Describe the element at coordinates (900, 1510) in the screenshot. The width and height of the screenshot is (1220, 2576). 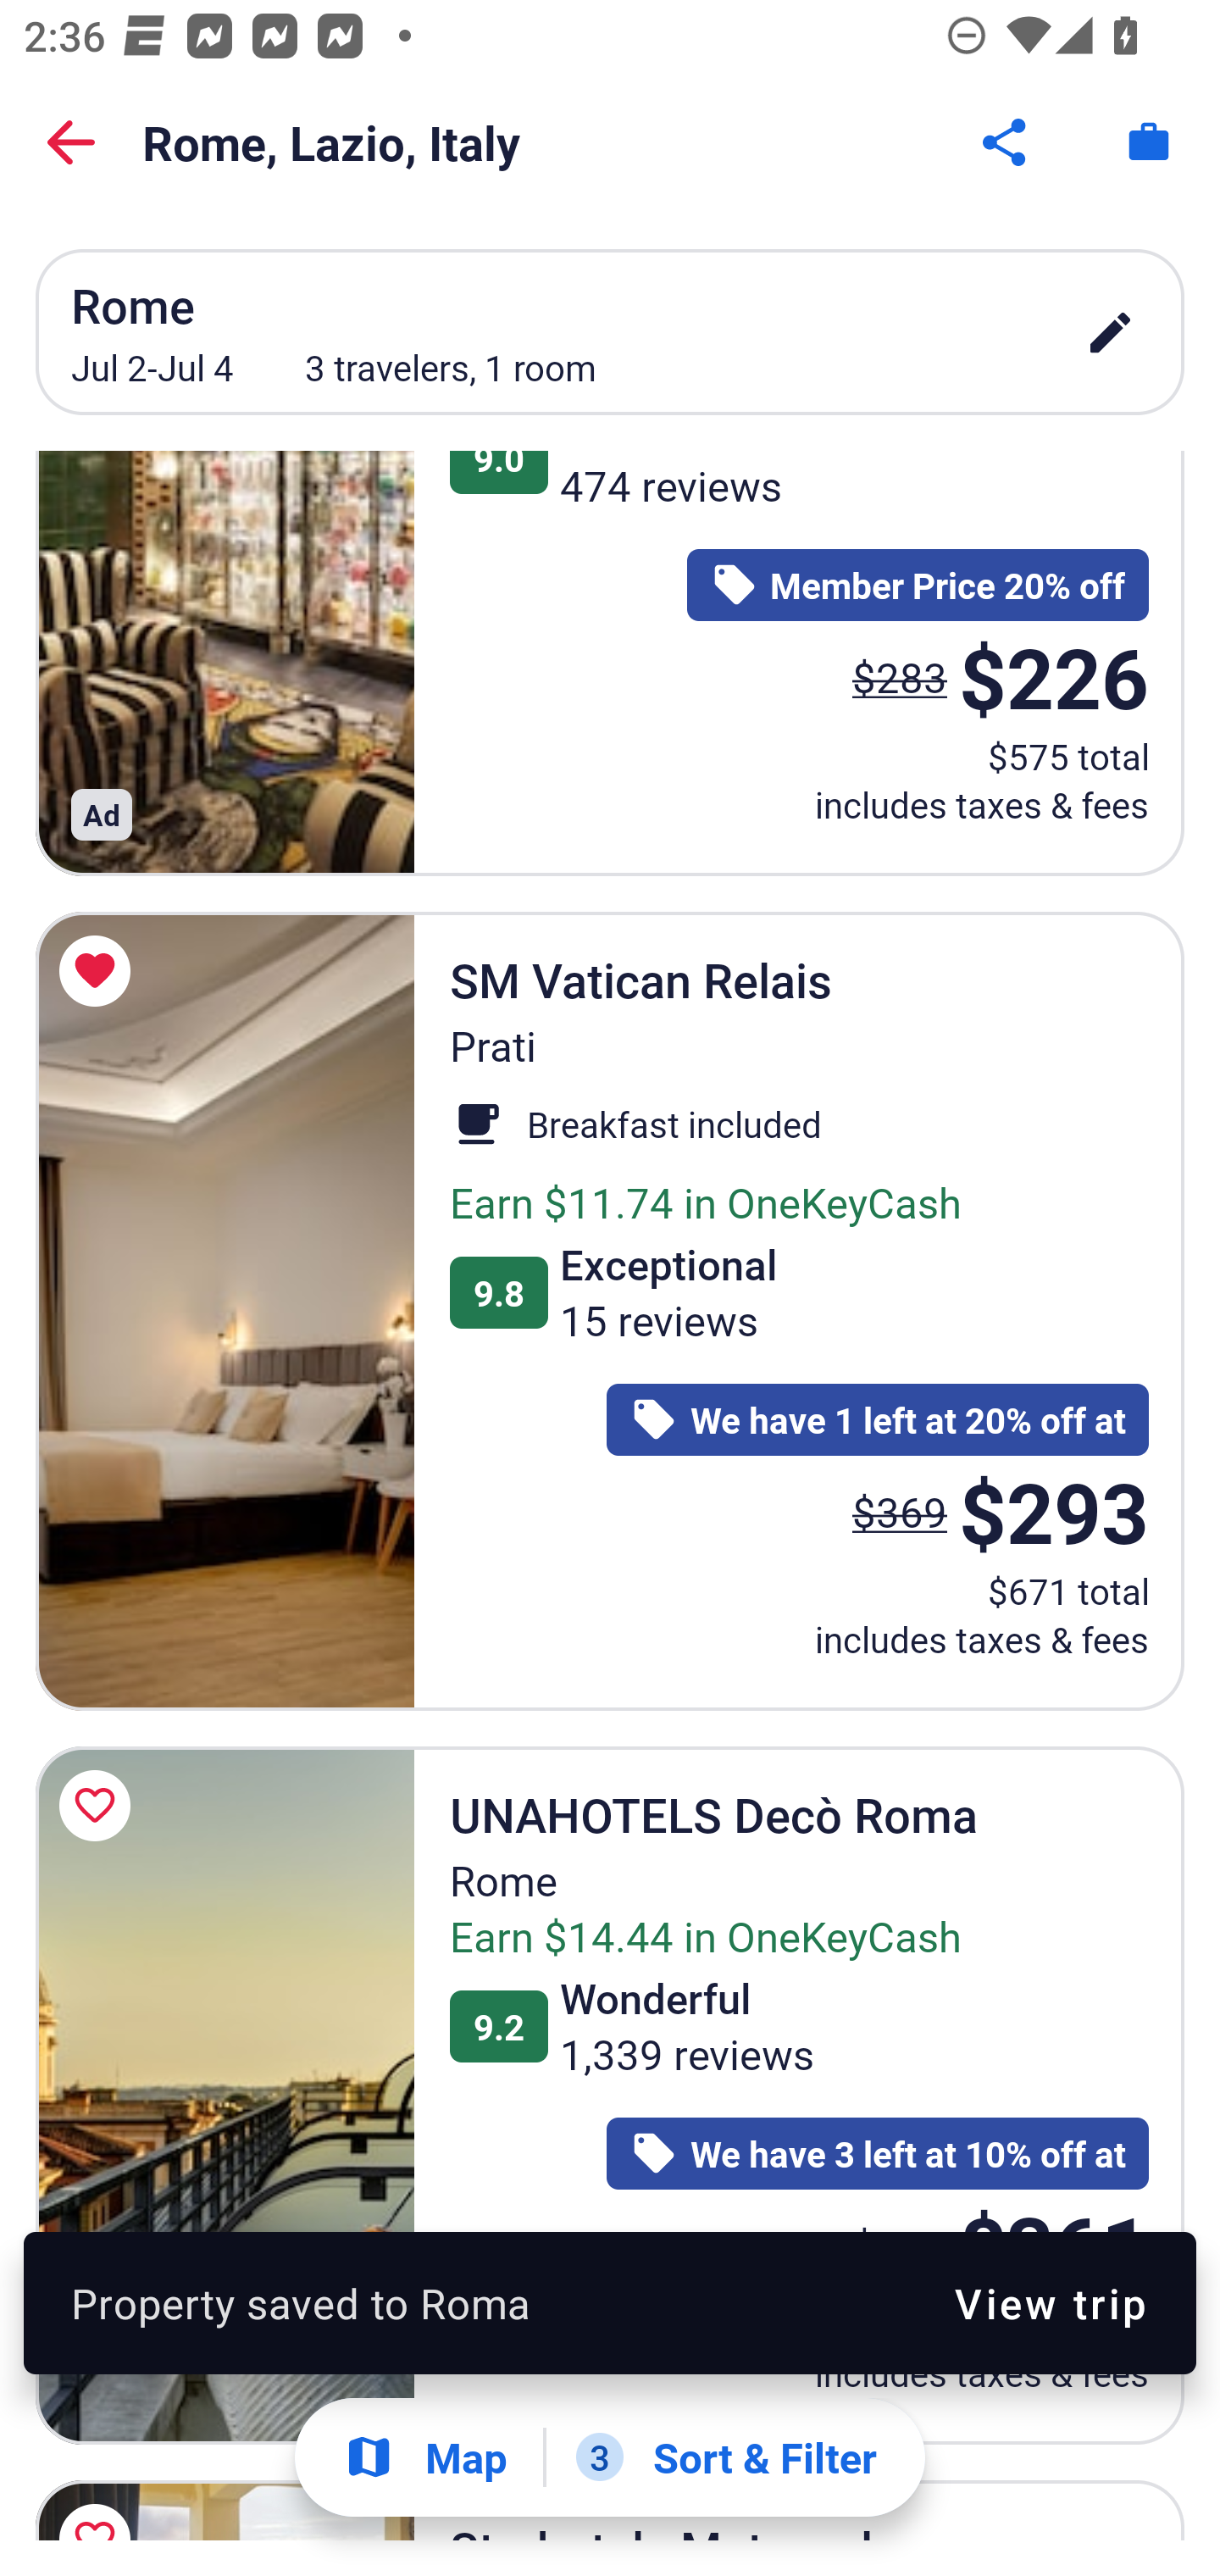
I see `$369 The price was $369` at that location.